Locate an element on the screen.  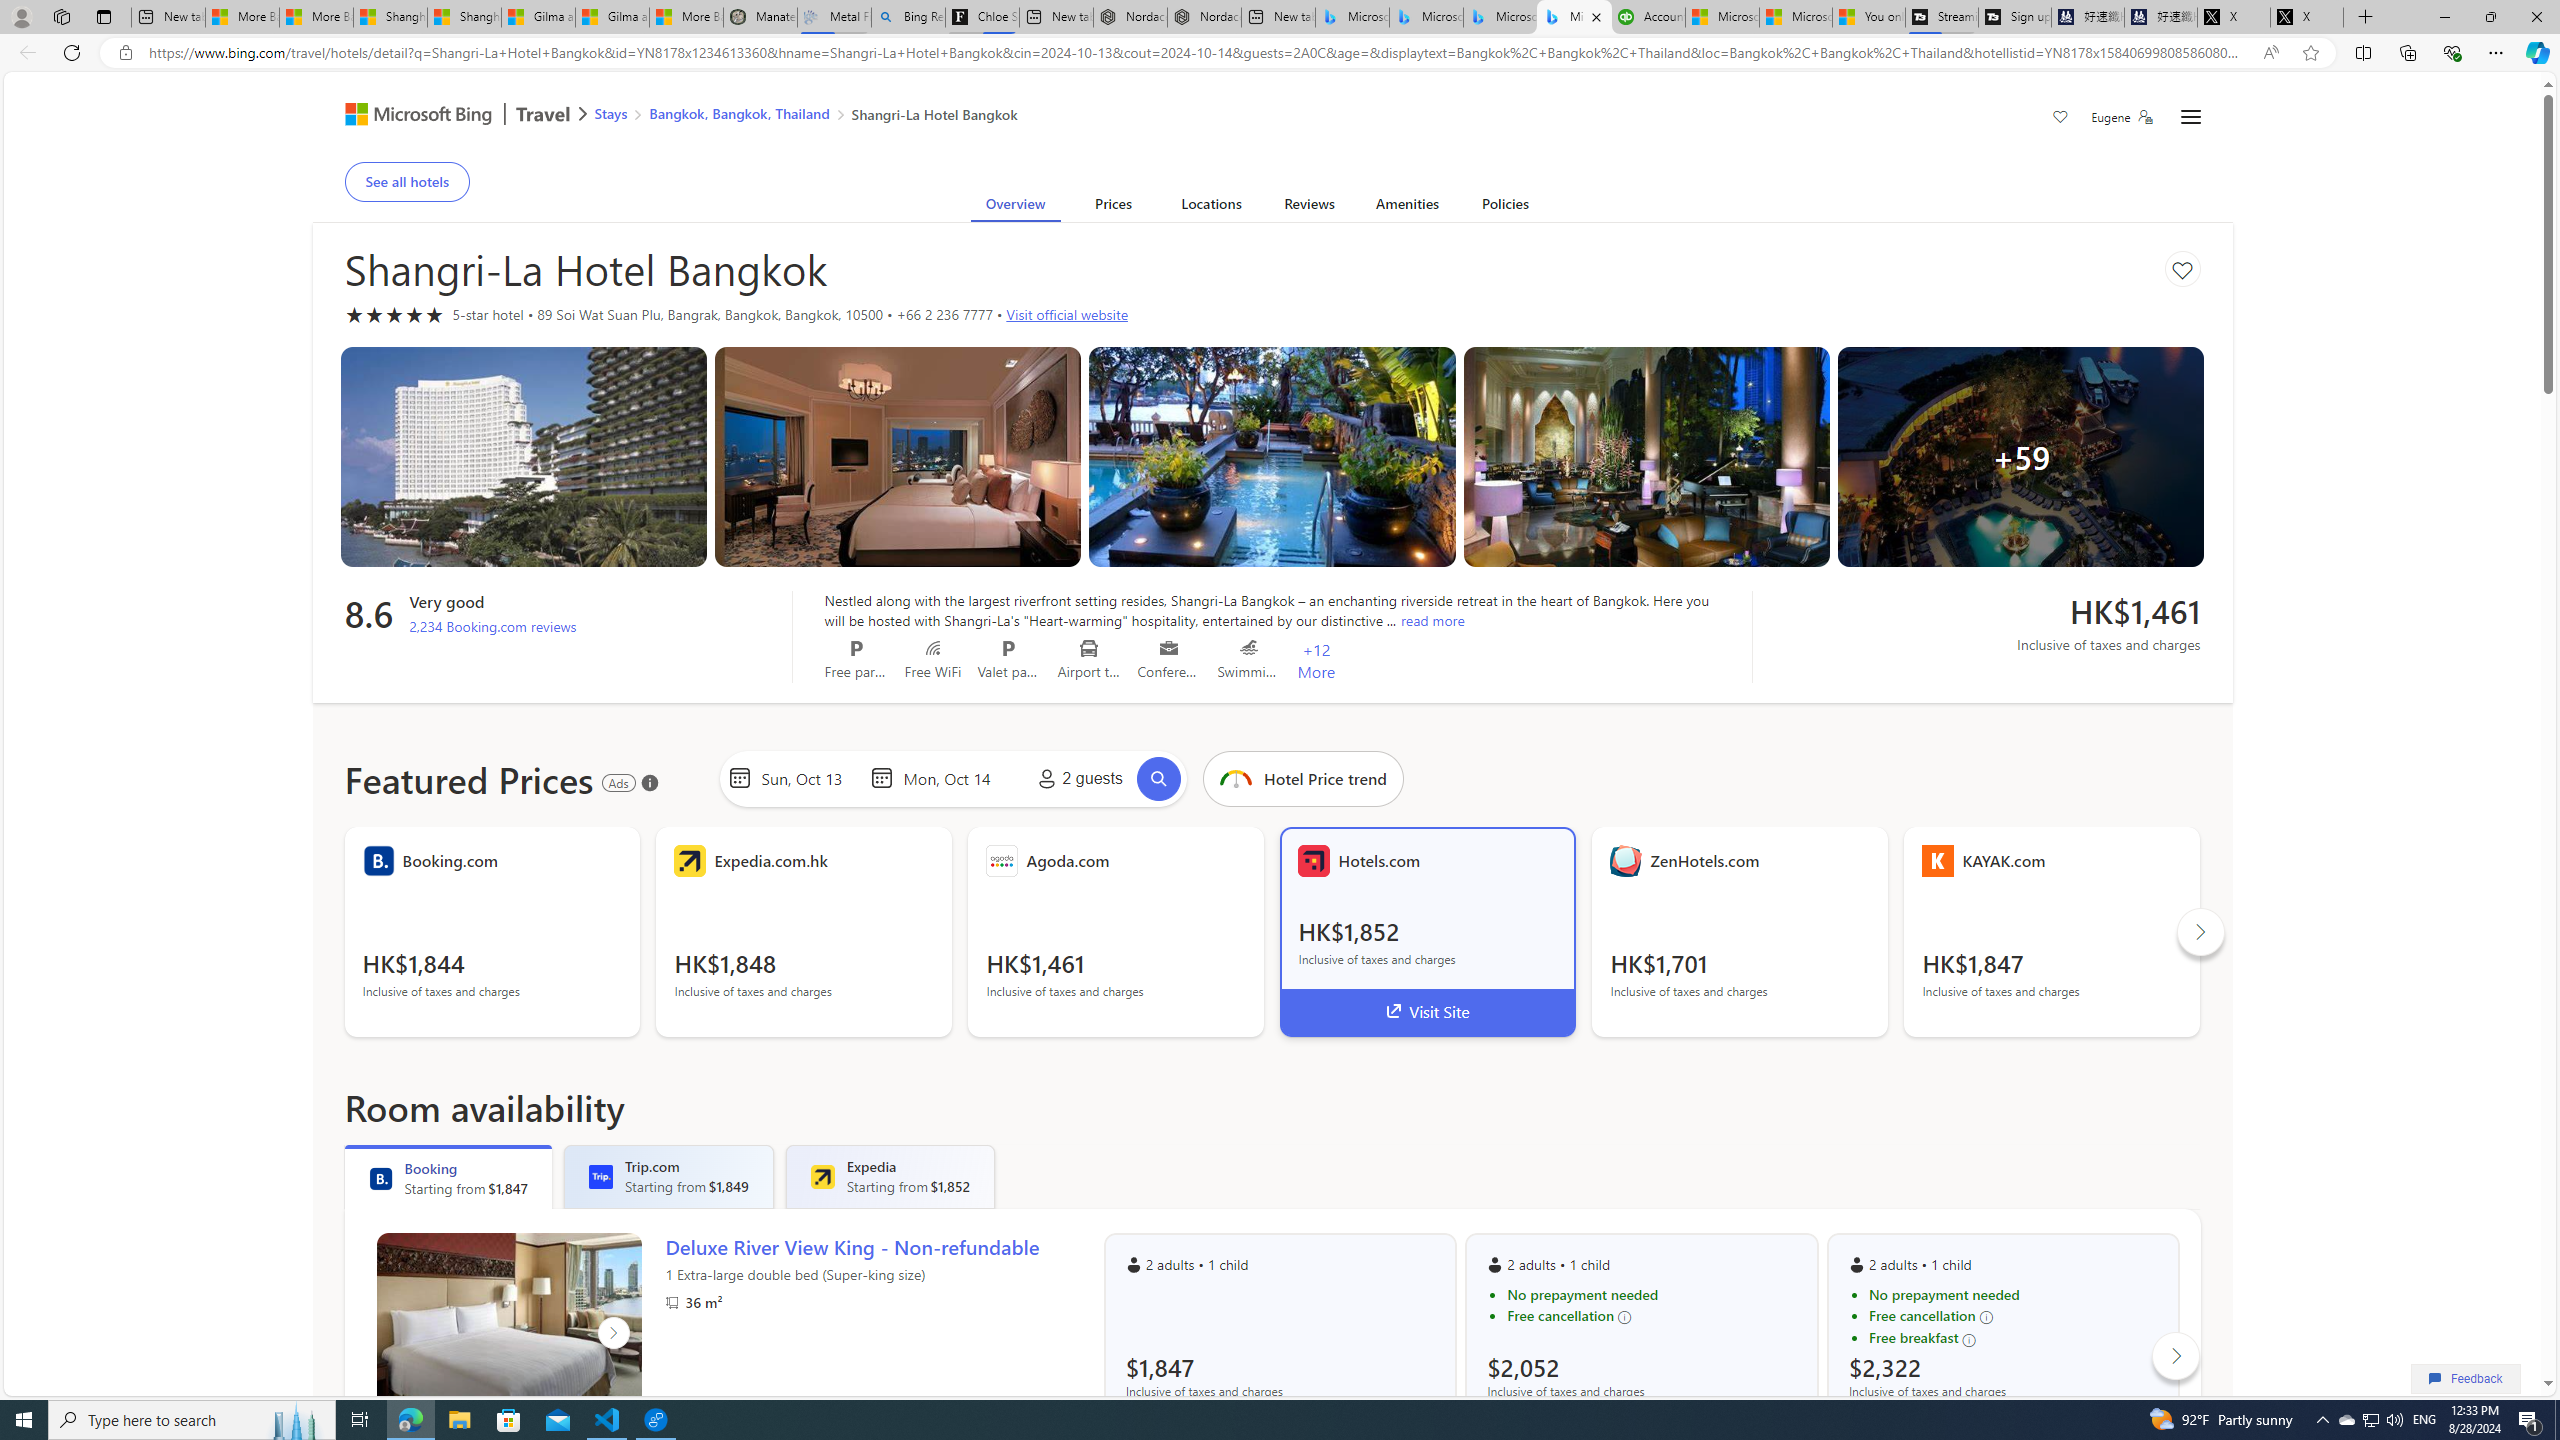
Class: trvl-hub-header is located at coordinates (1272, 116).